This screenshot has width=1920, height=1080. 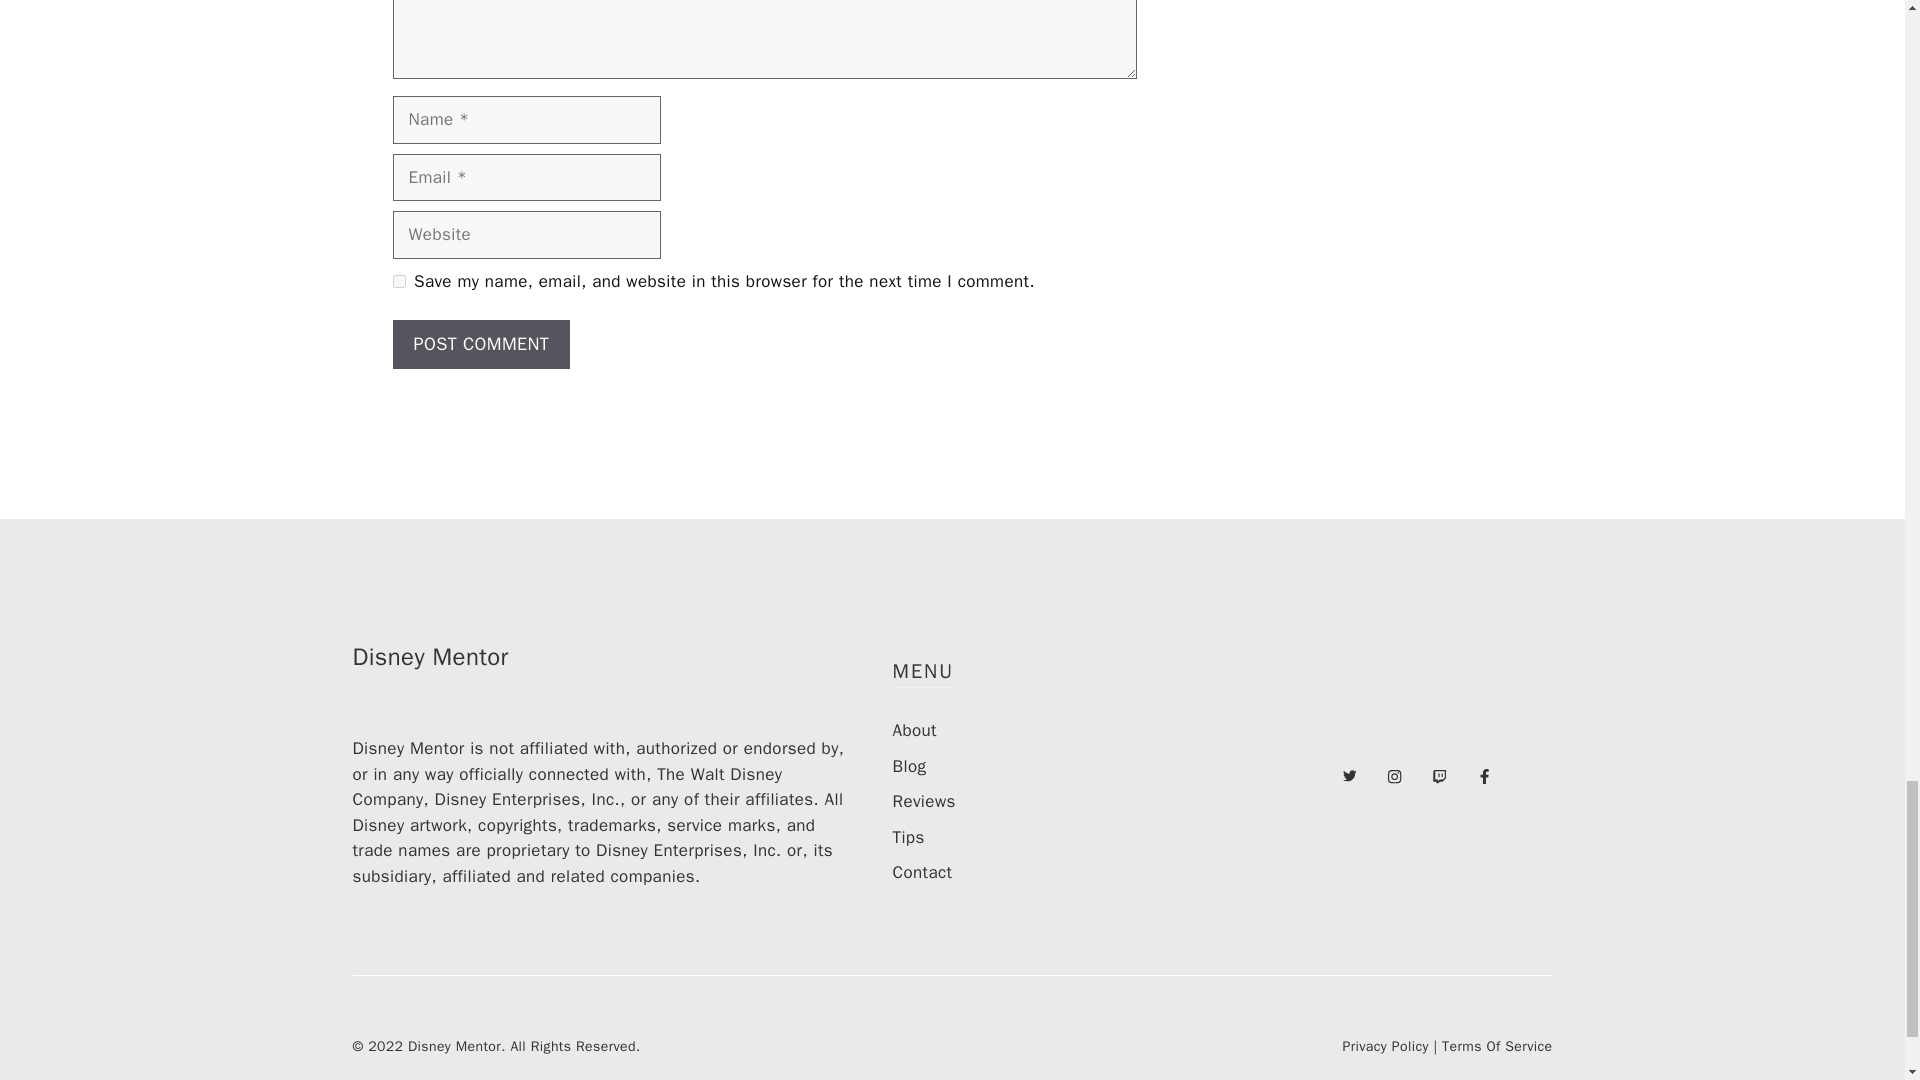 What do you see at coordinates (480, 344) in the screenshot?
I see `Post Comment` at bounding box center [480, 344].